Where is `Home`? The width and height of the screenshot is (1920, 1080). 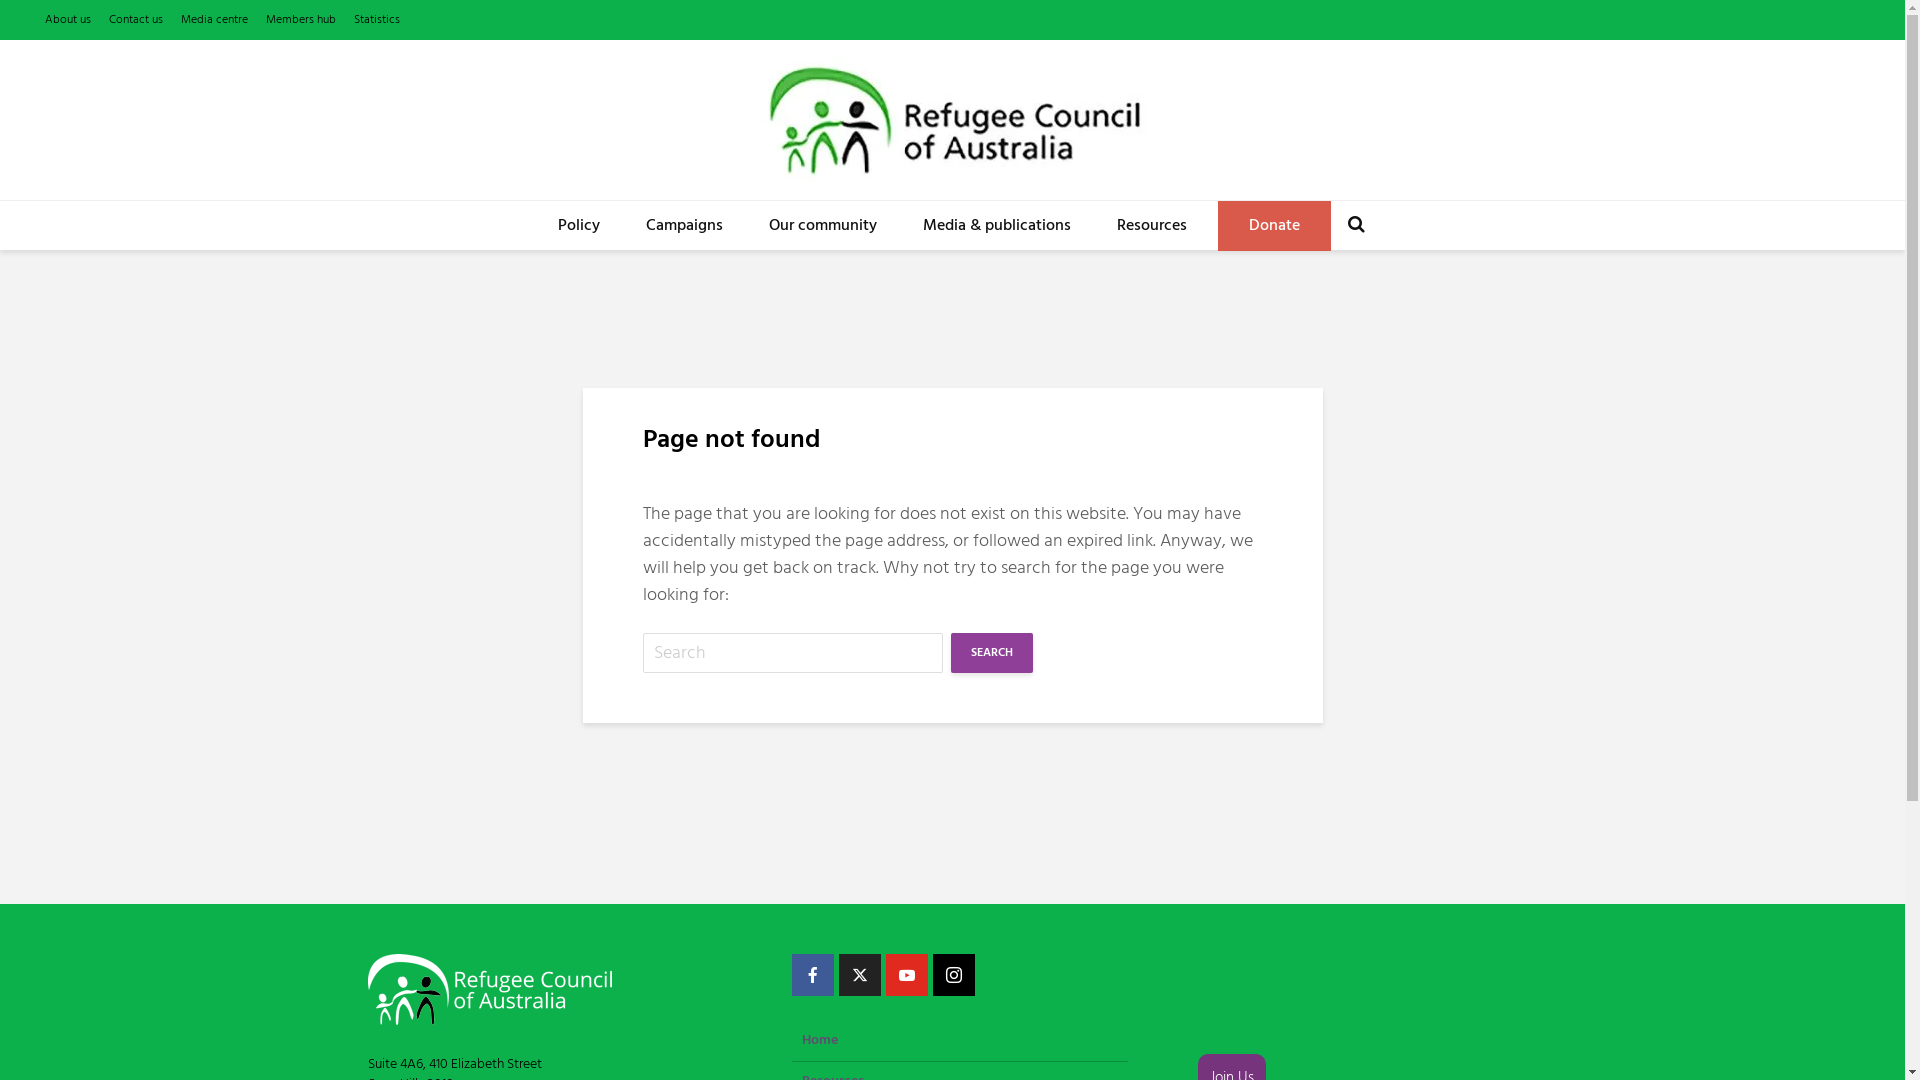 Home is located at coordinates (960, 1046).